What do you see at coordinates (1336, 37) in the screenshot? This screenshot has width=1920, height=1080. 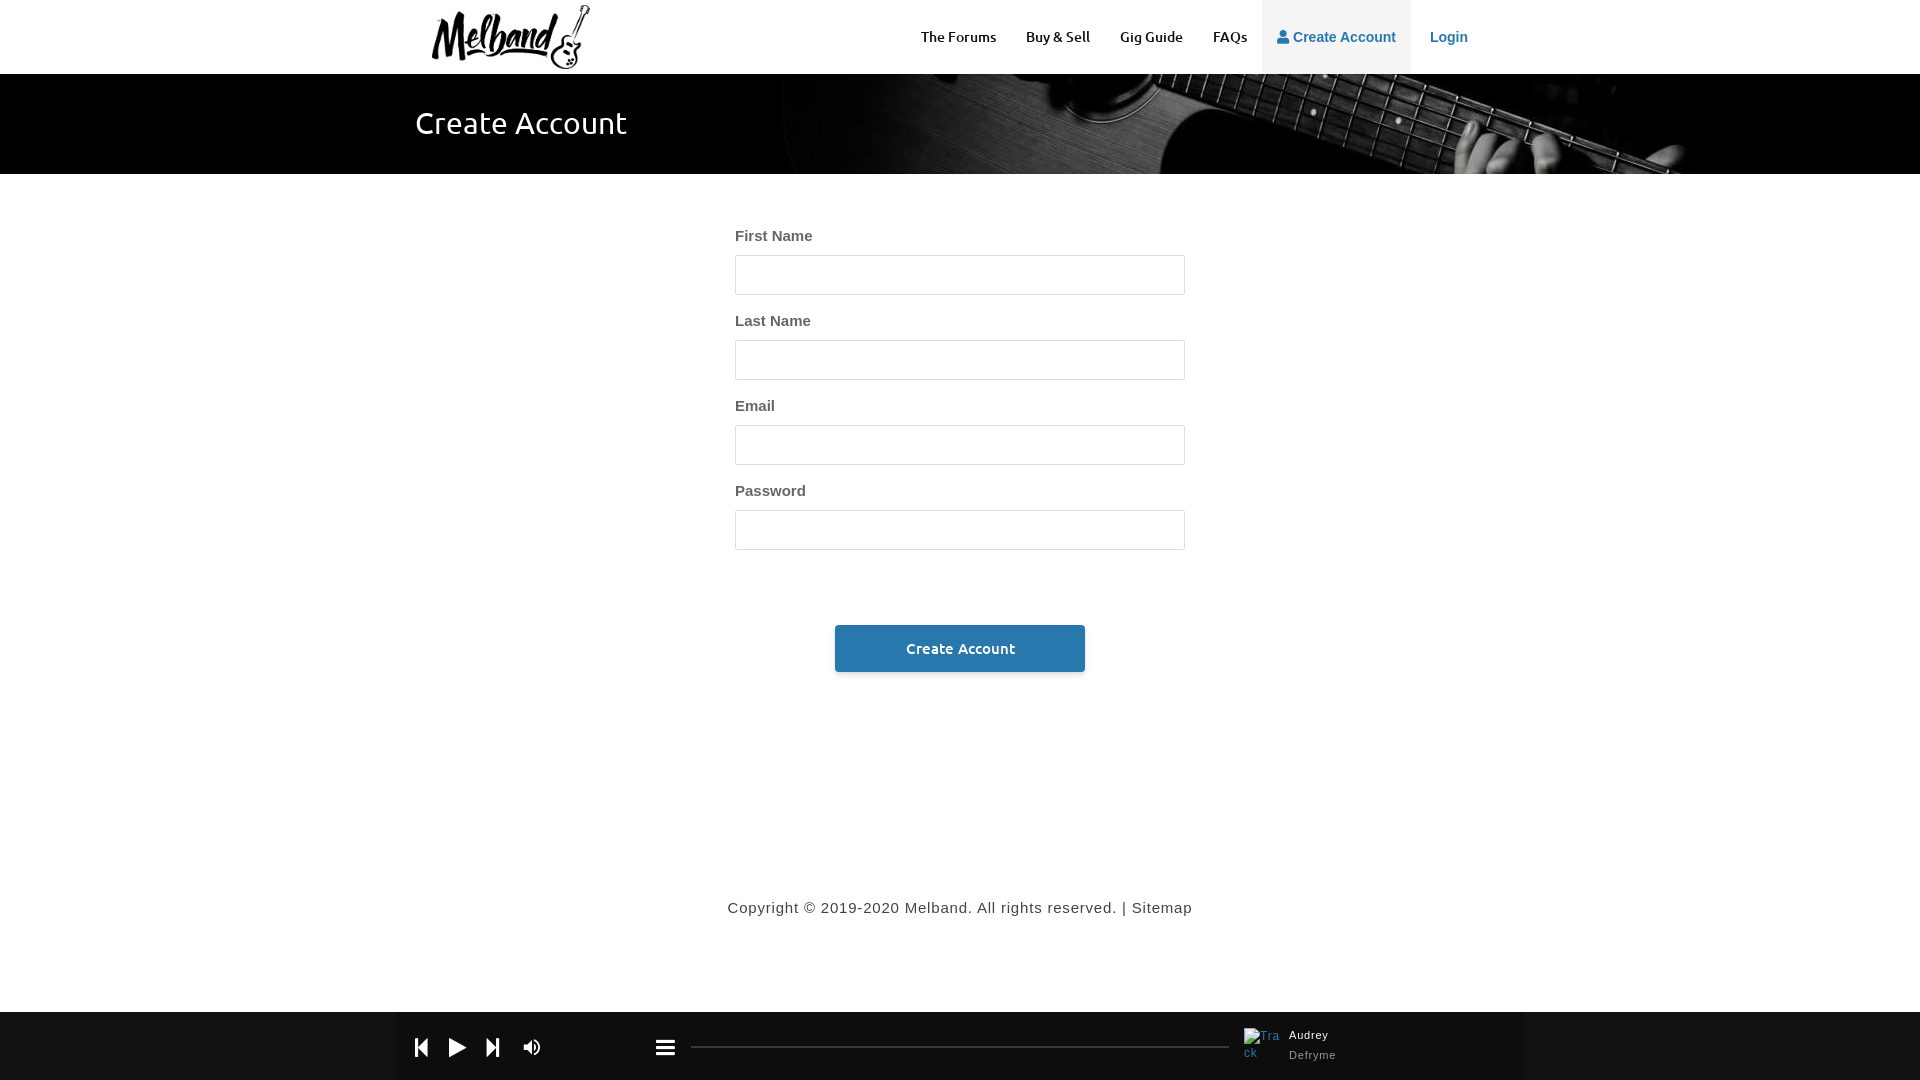 I see `Create Account` at bounding box center [1336, 37].